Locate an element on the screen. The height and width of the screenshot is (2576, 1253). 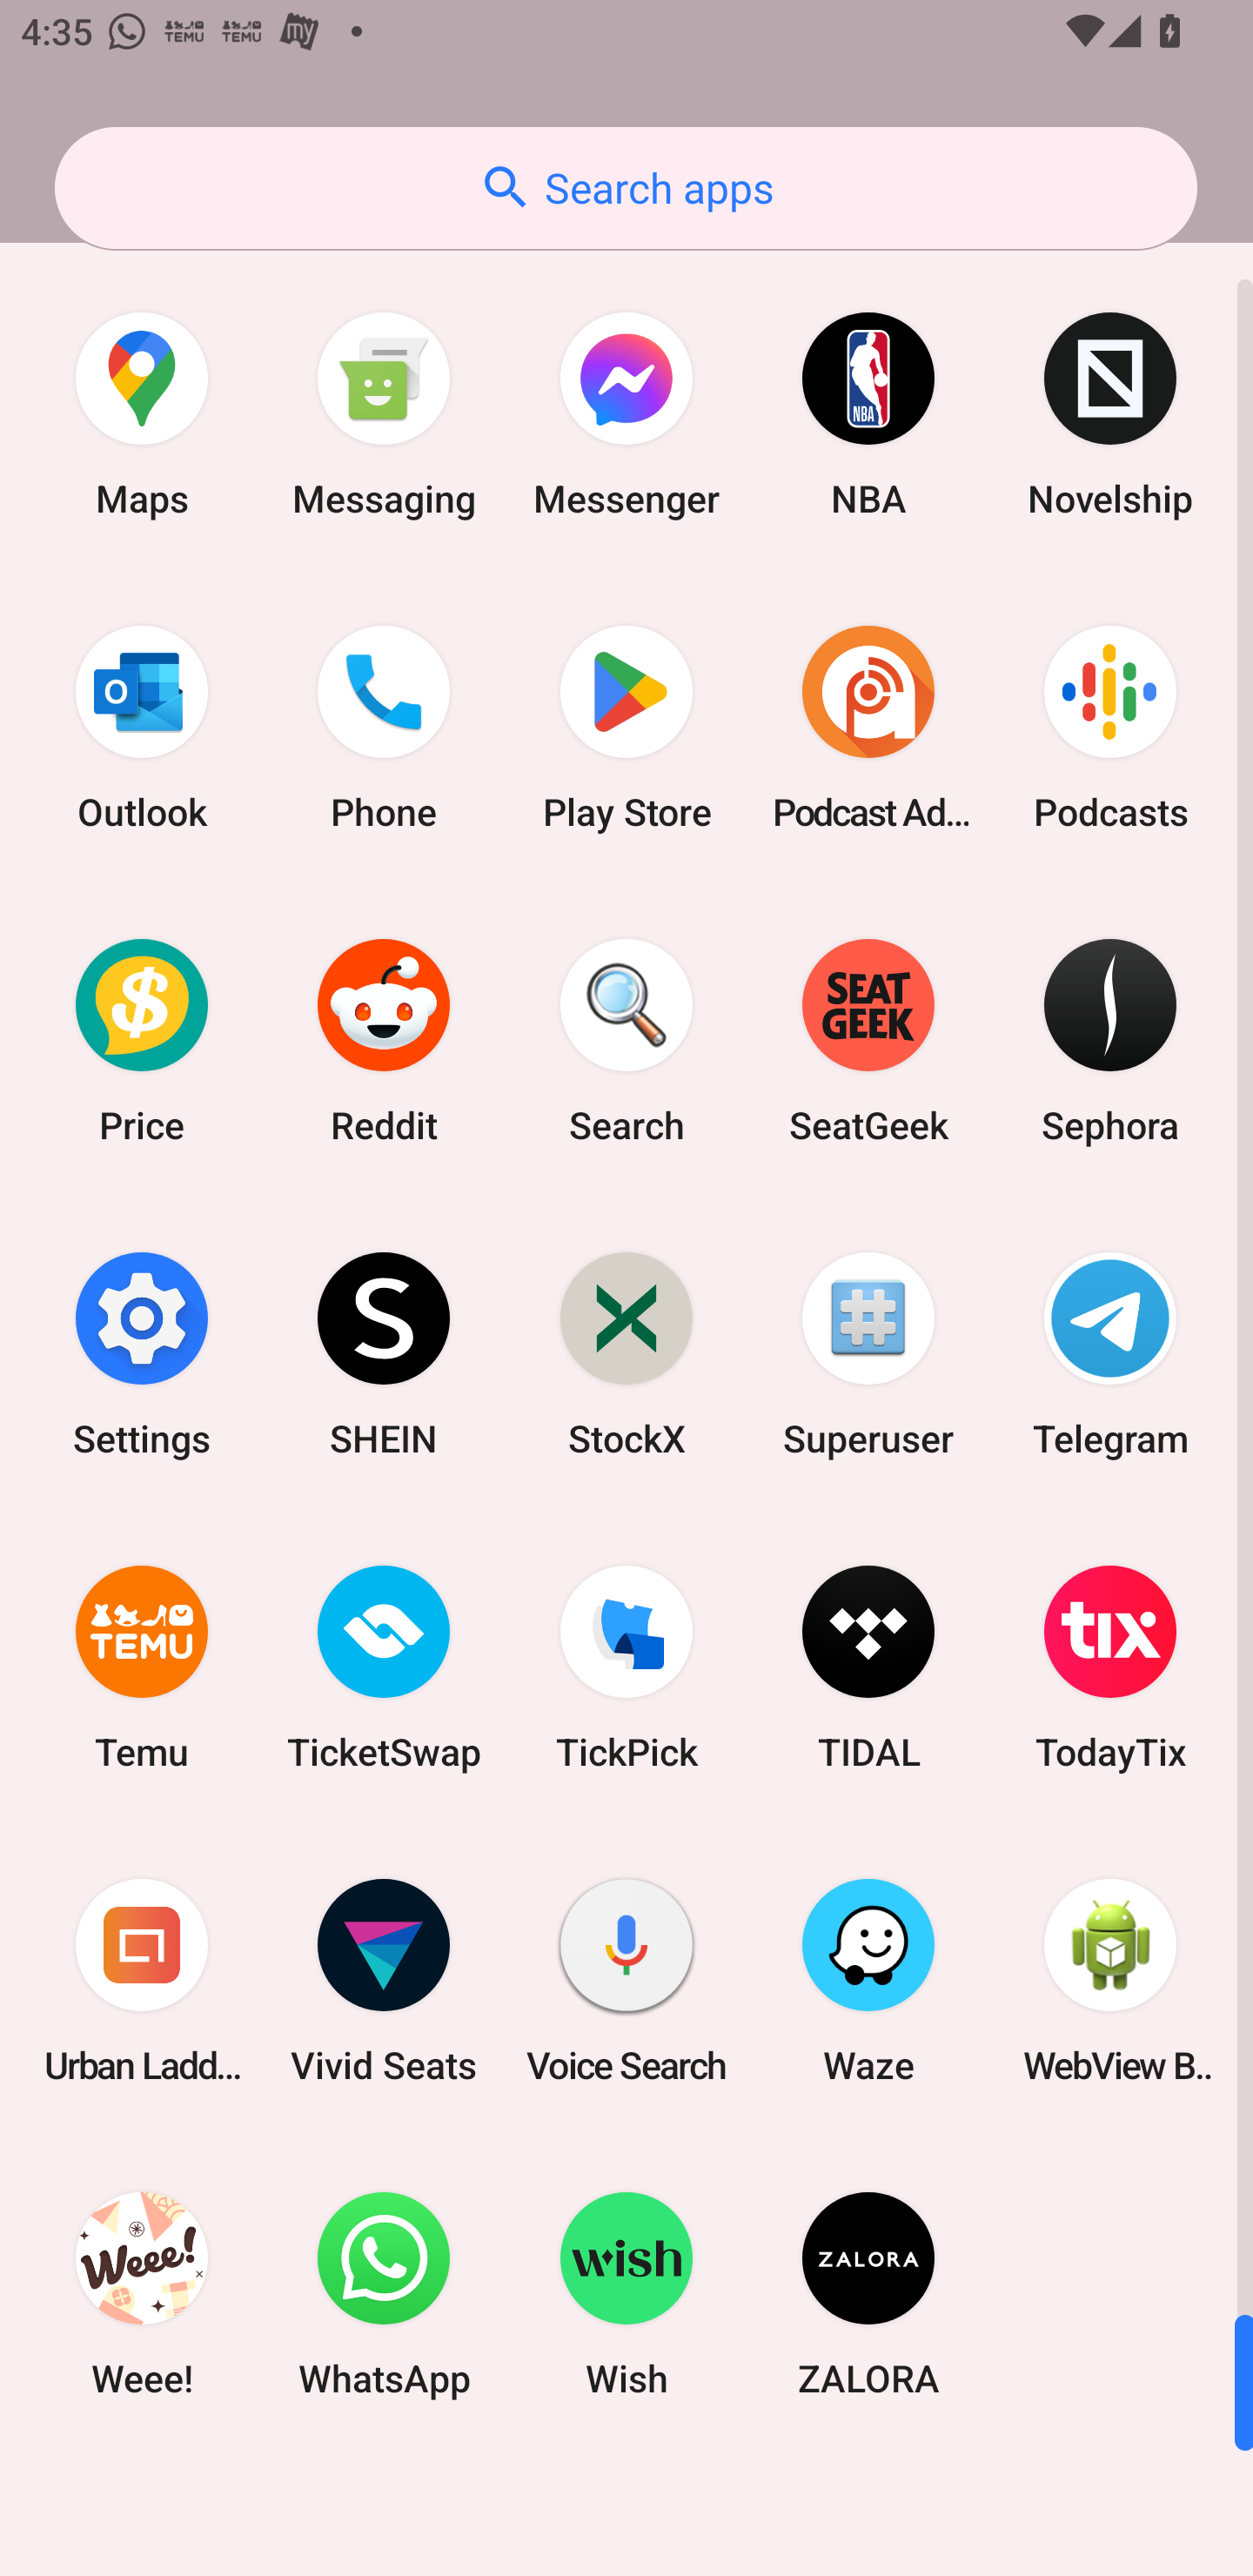
Search is located at coordinates (626, 1041).